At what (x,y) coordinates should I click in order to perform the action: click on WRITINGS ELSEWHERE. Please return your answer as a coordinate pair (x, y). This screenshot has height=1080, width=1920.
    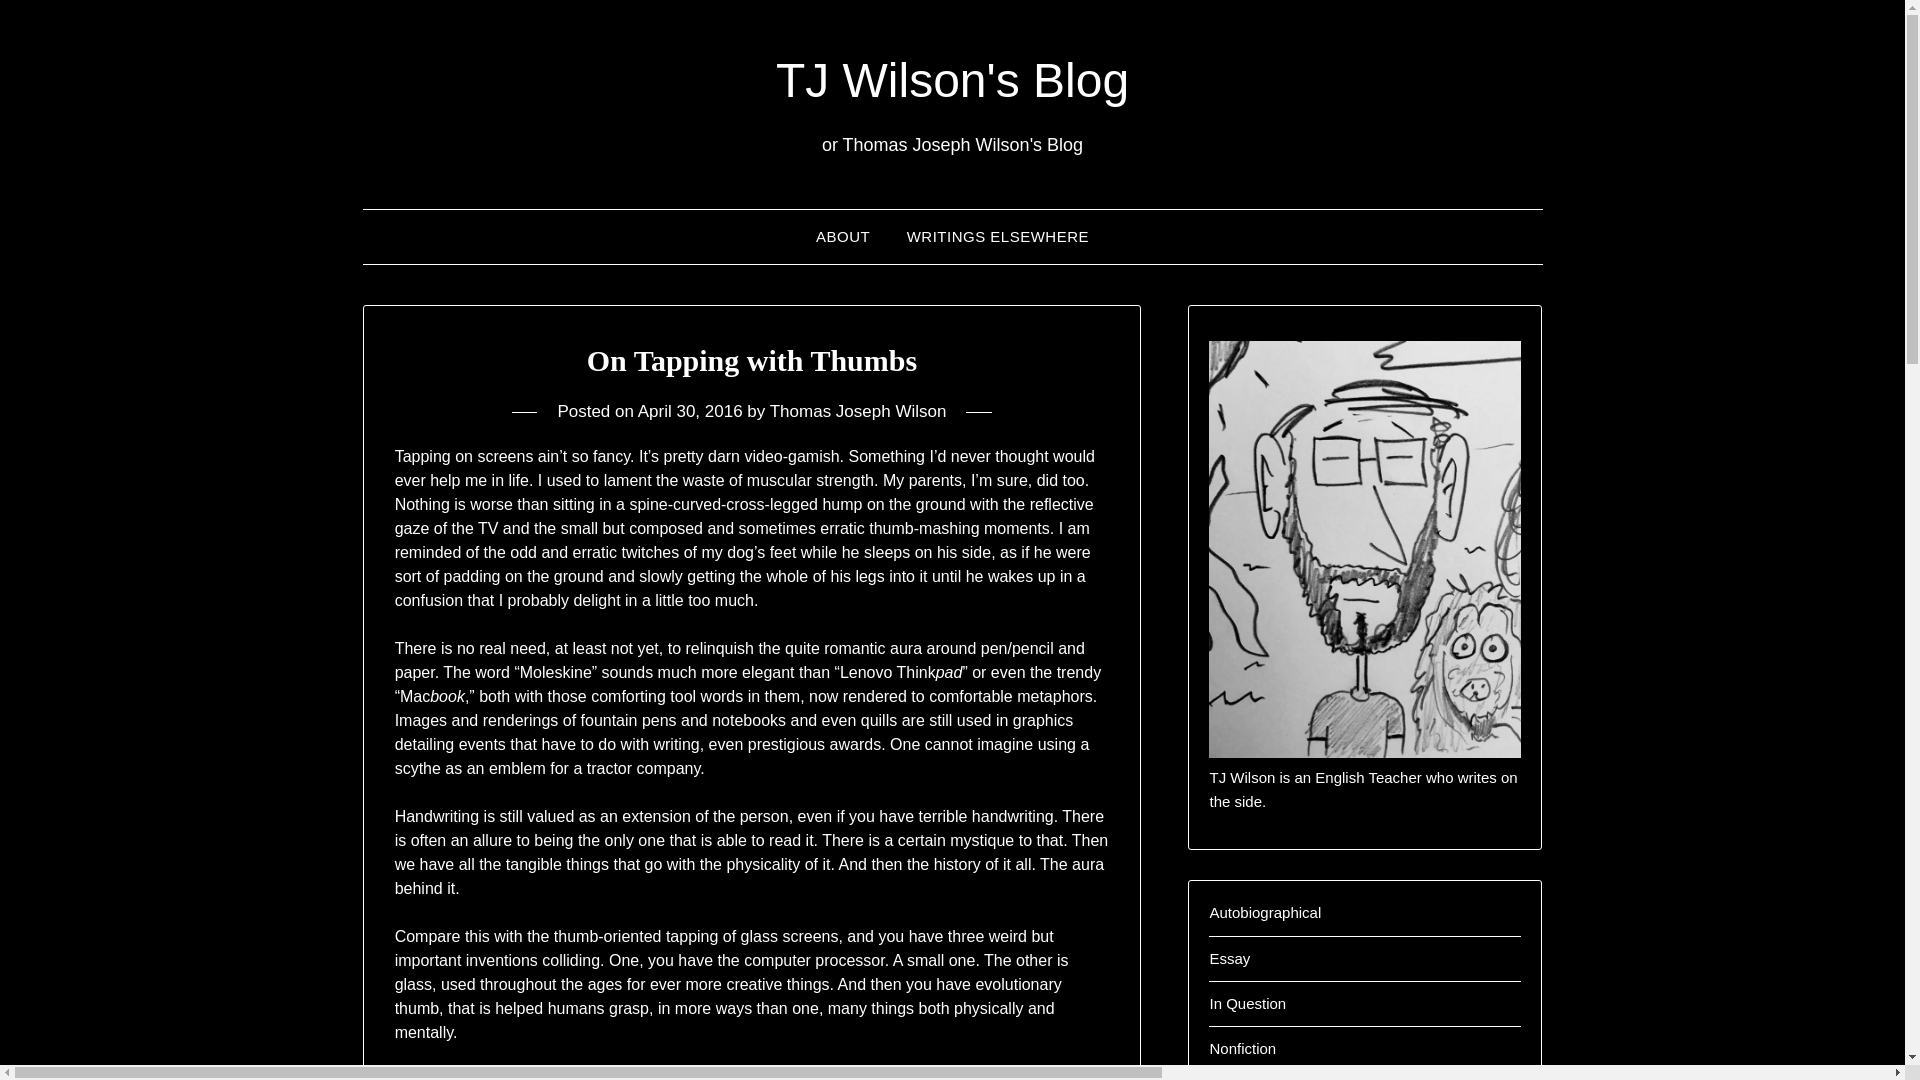
    Looking at the image, I should click on (998, 236).